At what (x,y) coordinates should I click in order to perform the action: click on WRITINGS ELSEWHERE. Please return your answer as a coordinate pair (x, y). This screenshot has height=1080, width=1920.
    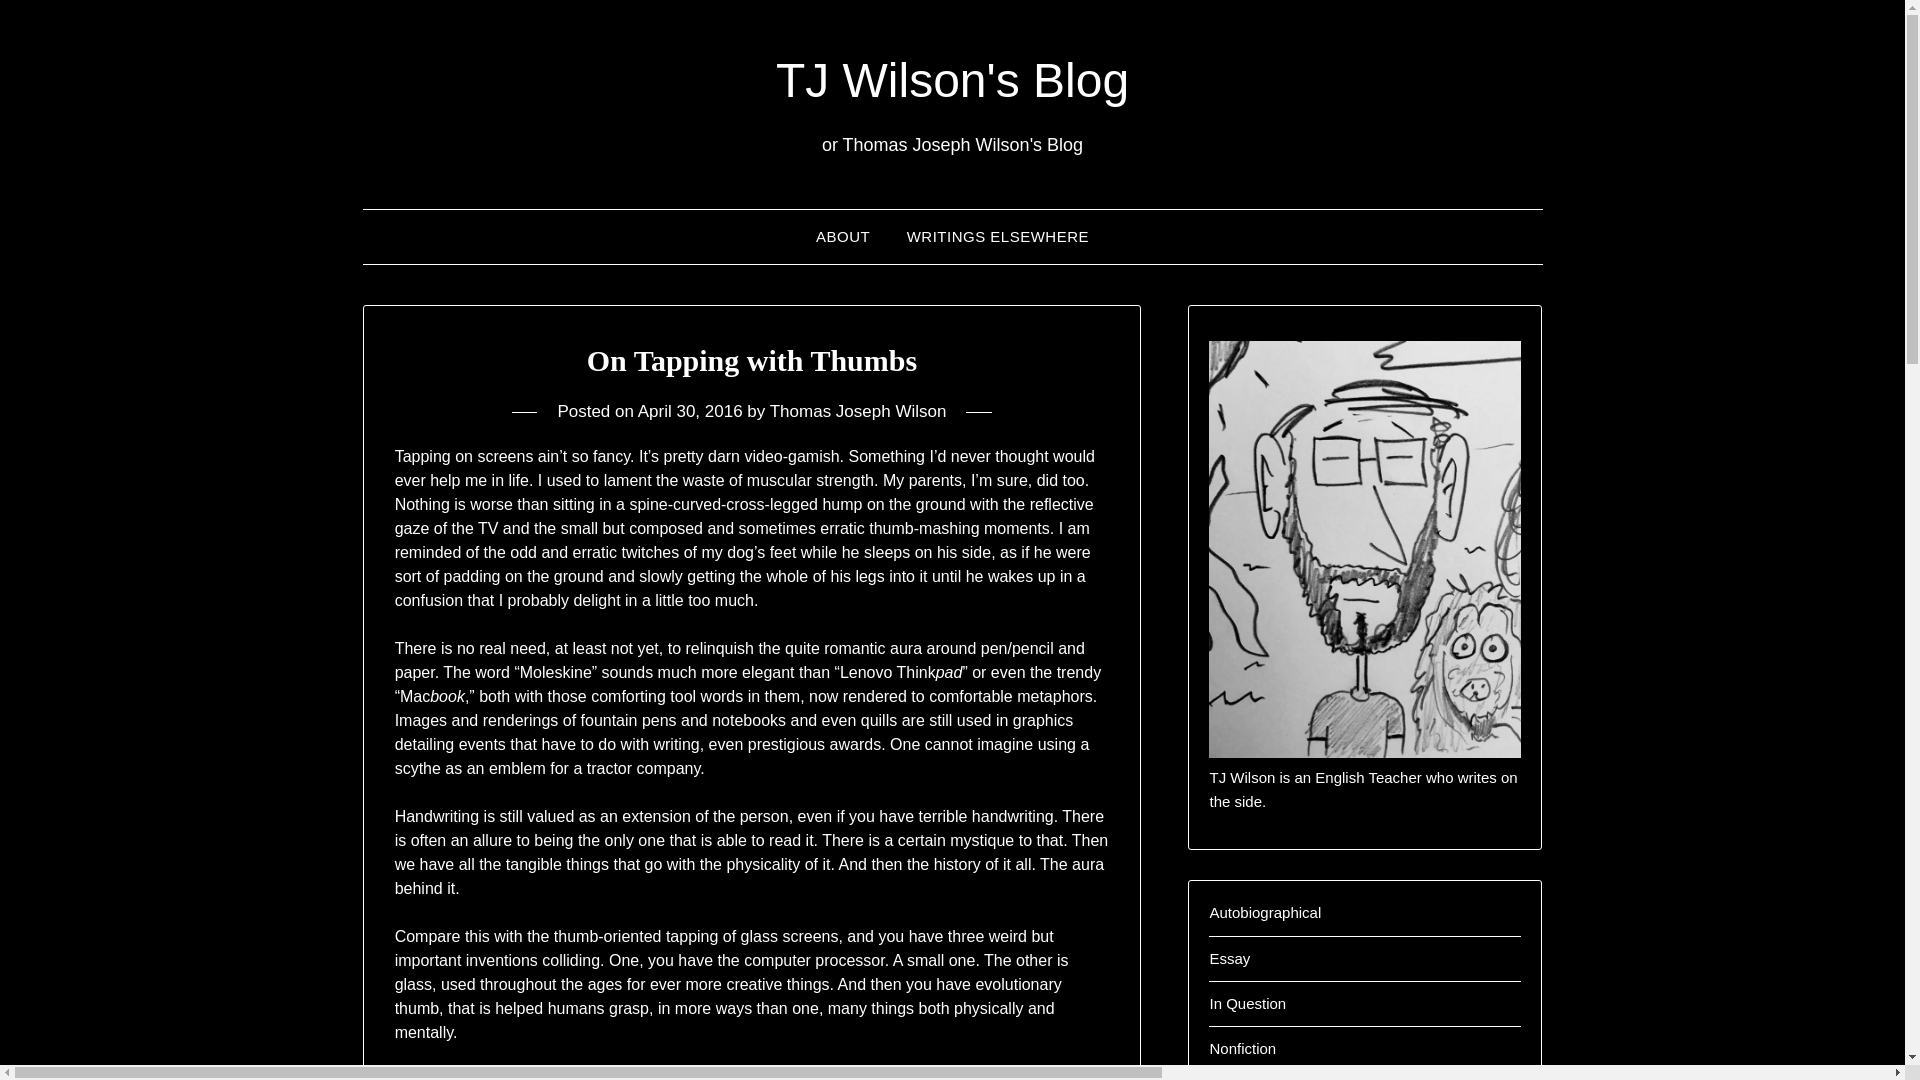
    Looking at the image, I should click on (998, 236).